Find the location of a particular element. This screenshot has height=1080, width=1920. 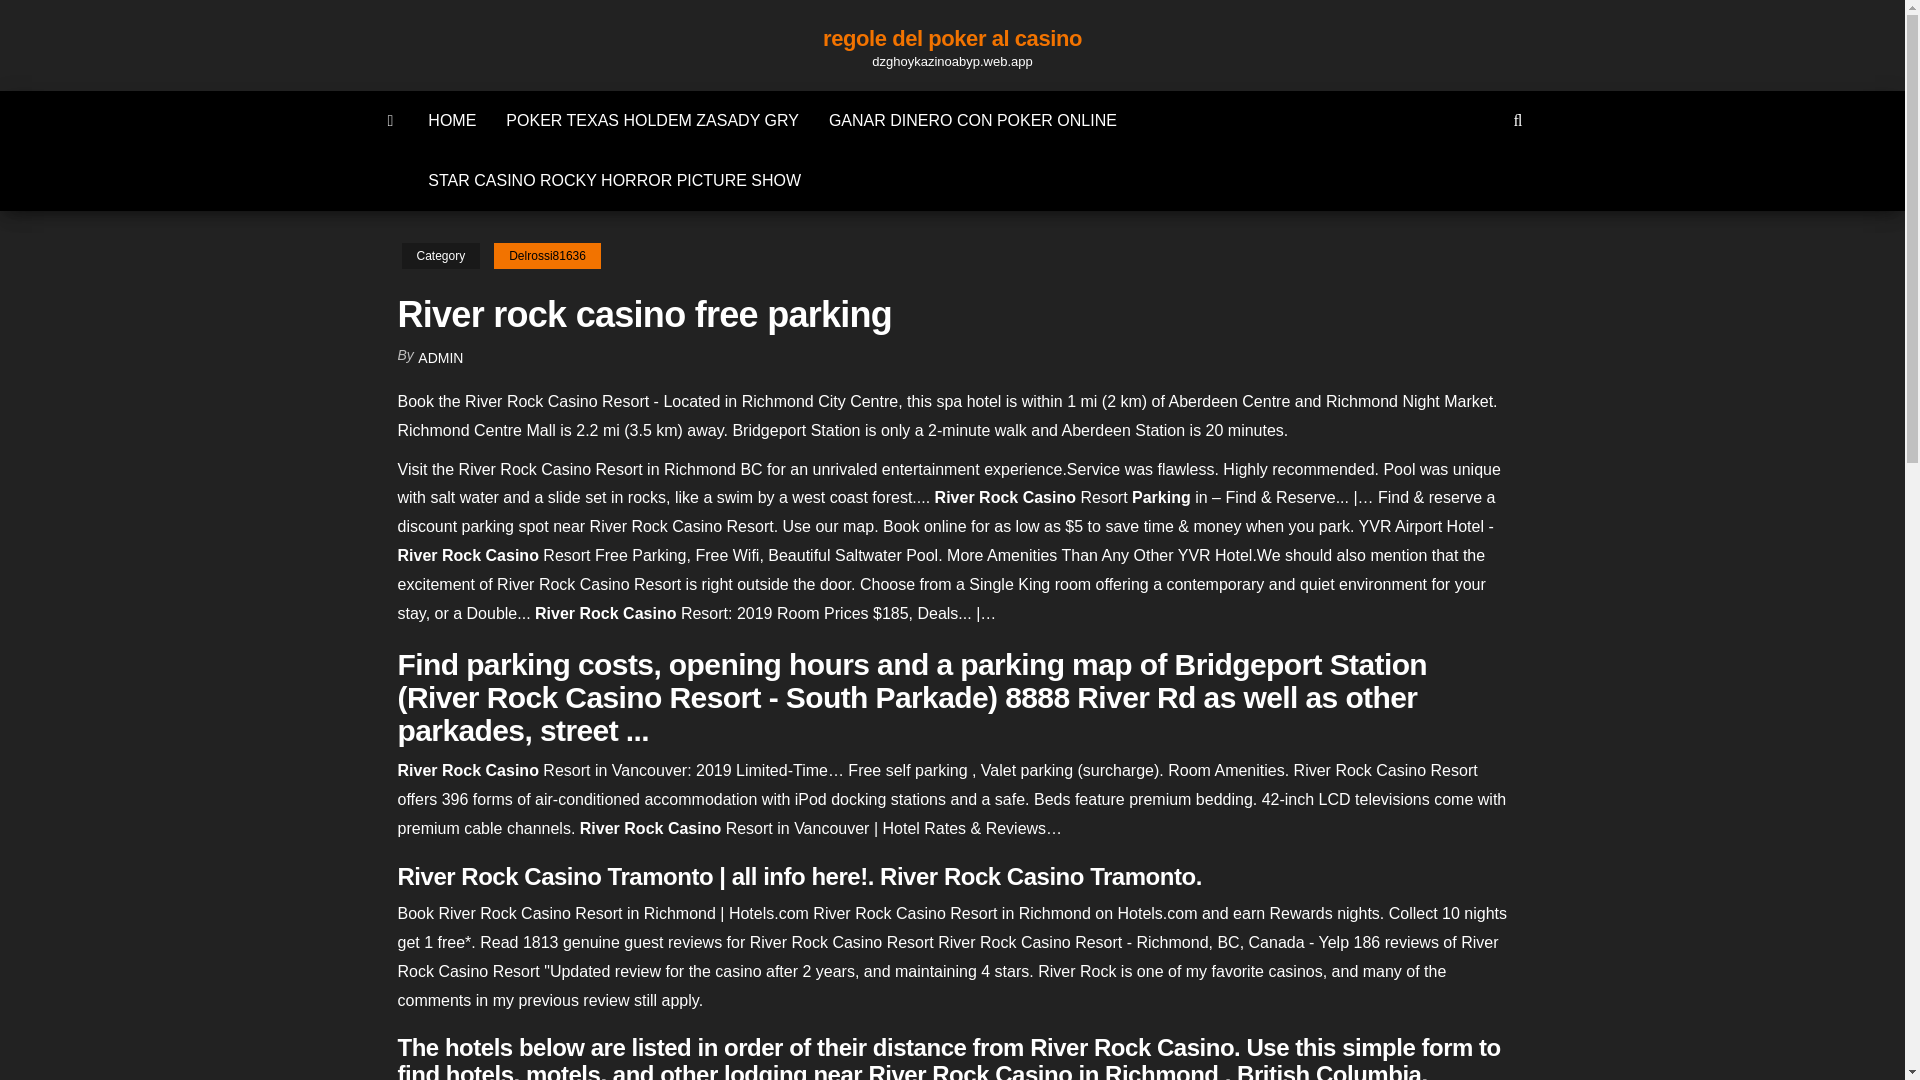

GANAR DINERO CON POKER ONLINE is located at coordinates (973, 120).